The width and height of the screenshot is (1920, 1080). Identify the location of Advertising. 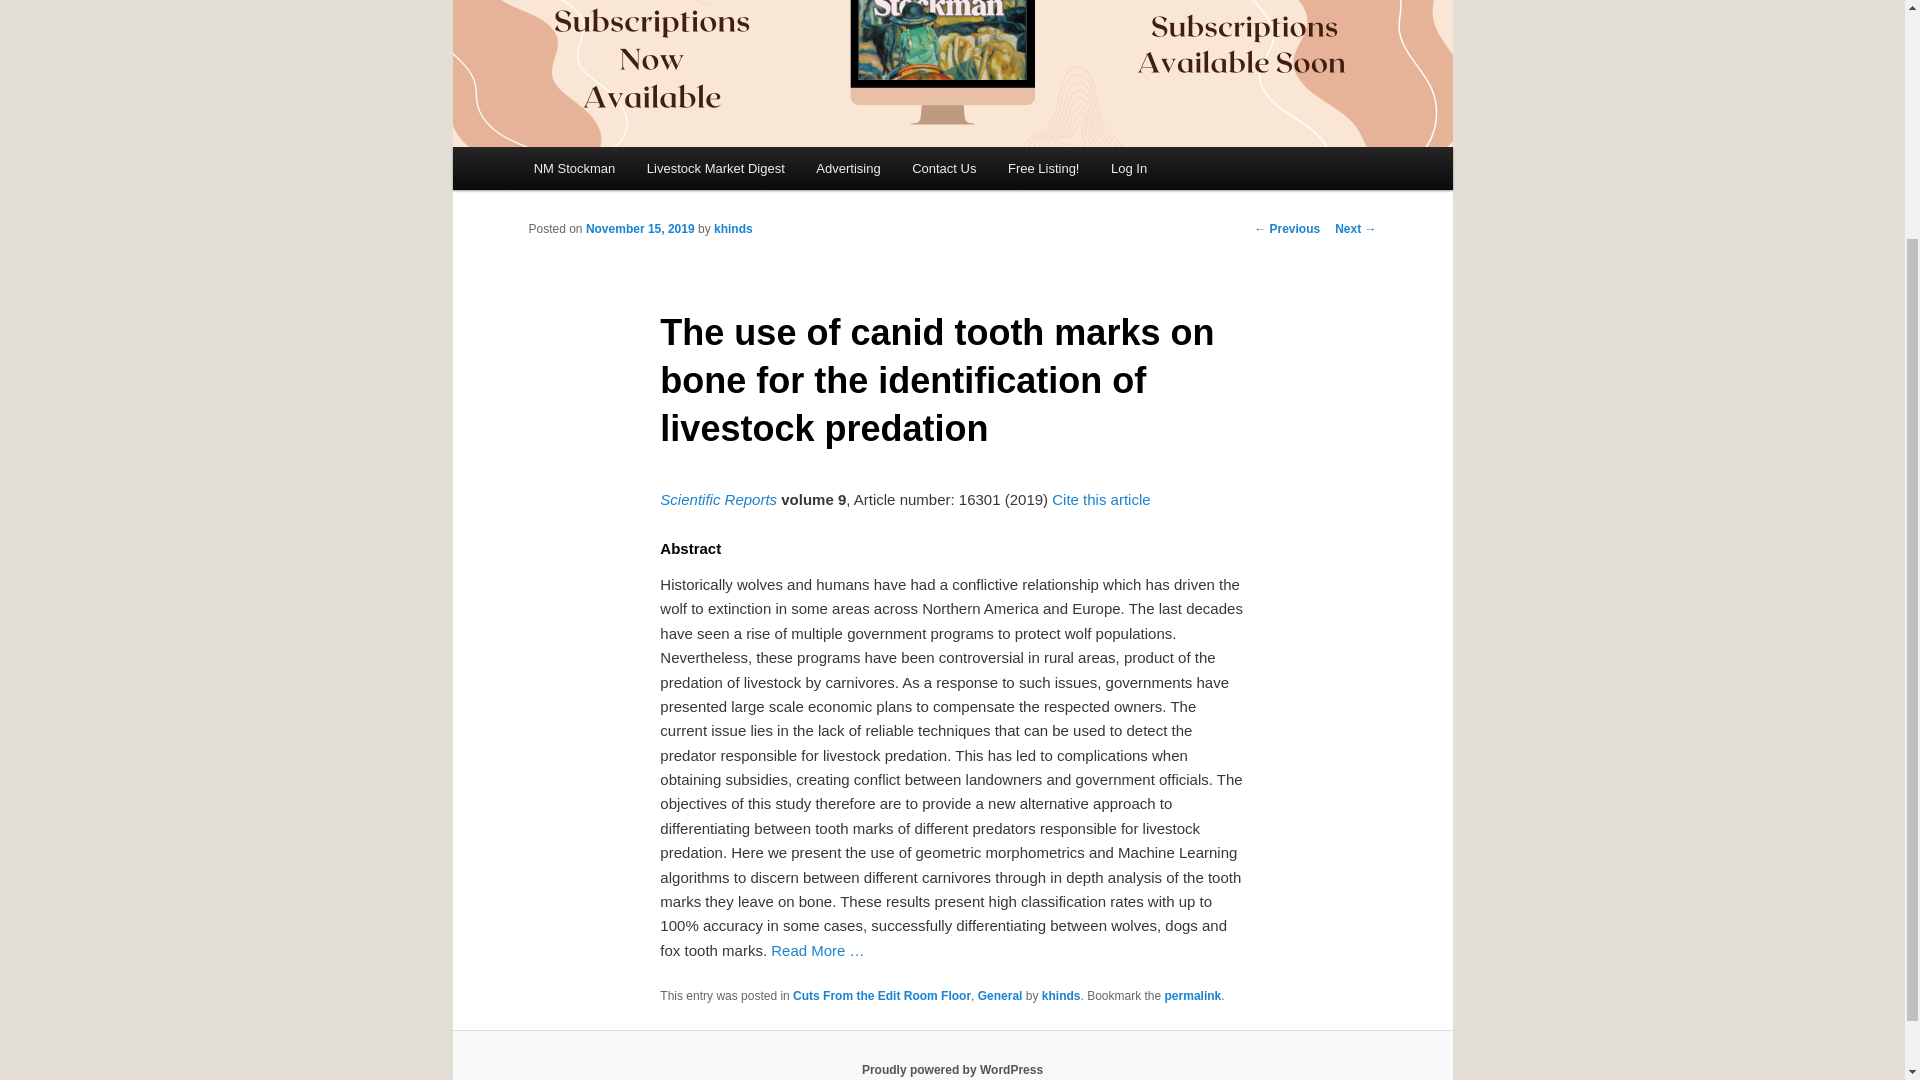
(848, 168).